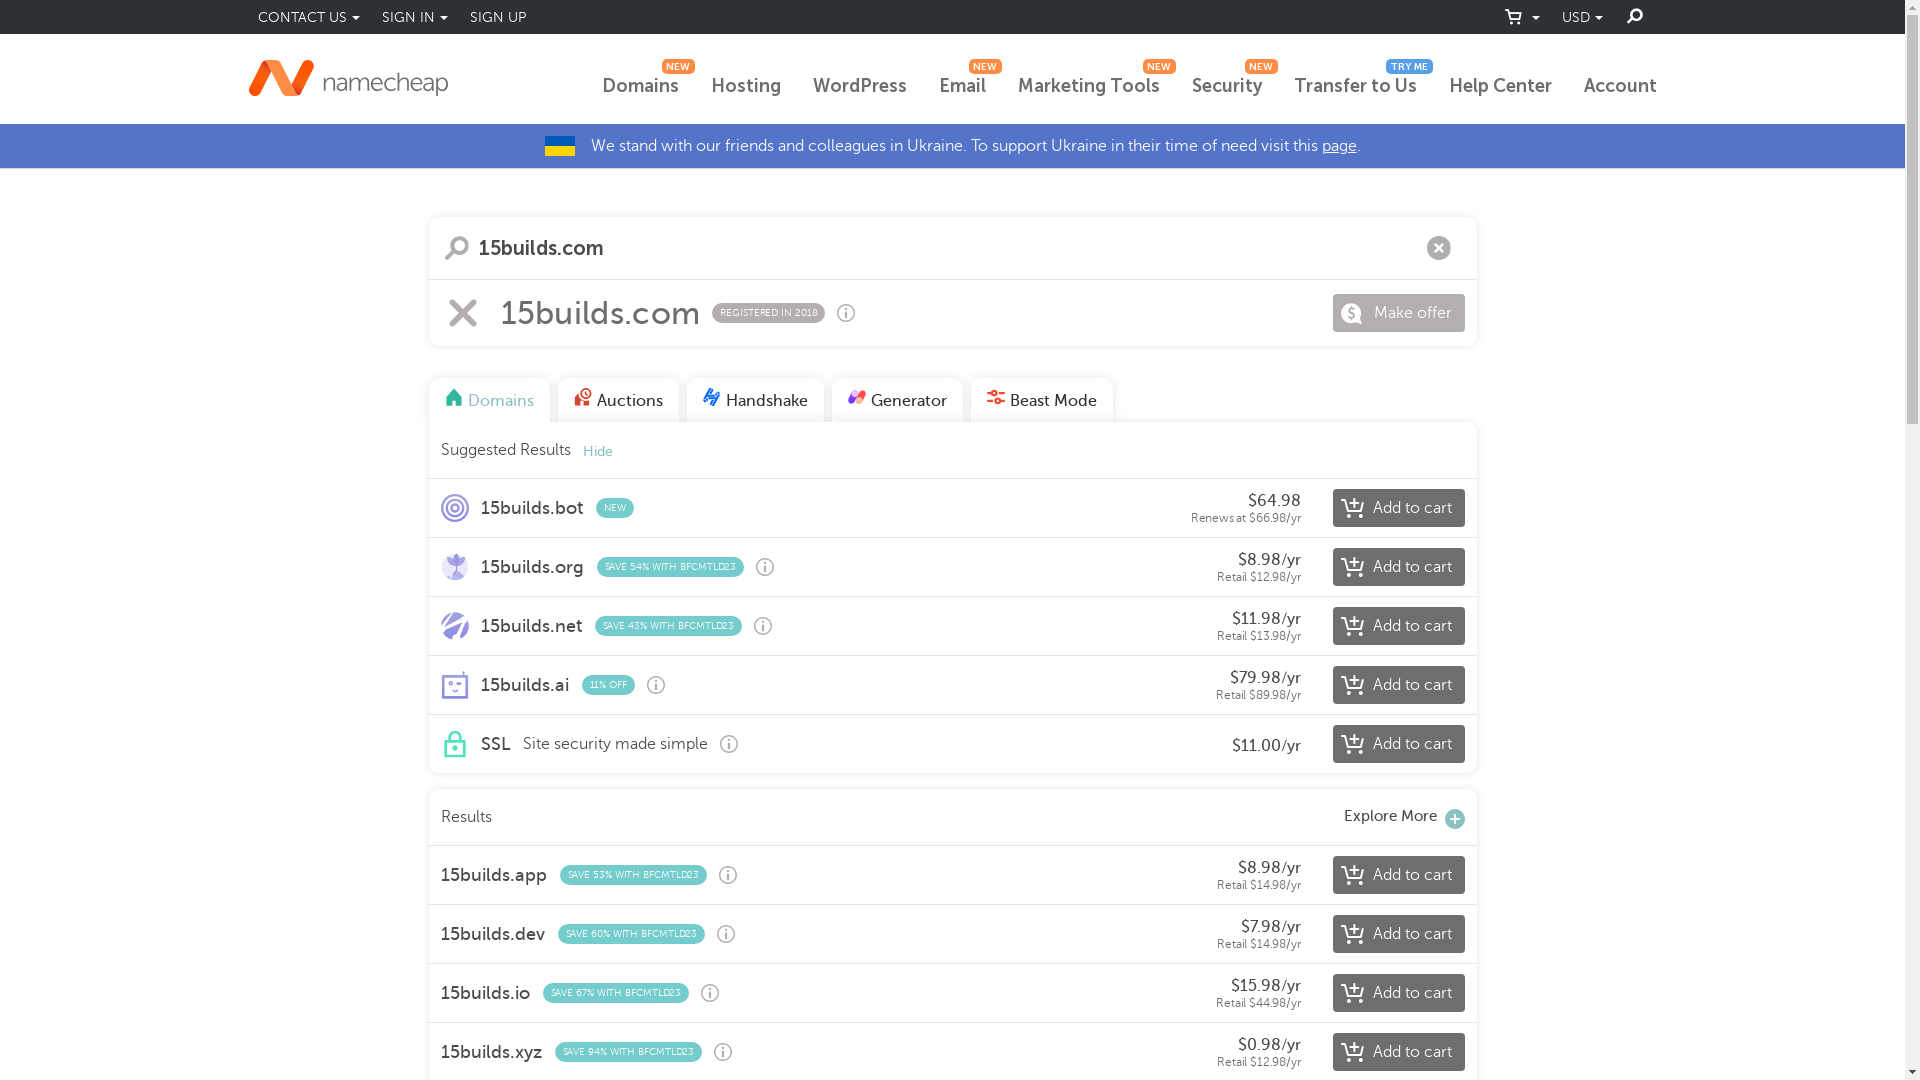 This screenshot has height=1080, width=1920. Describe the element at coordinates (754, 400) in the screenshot. I see `Handshake` at that location.